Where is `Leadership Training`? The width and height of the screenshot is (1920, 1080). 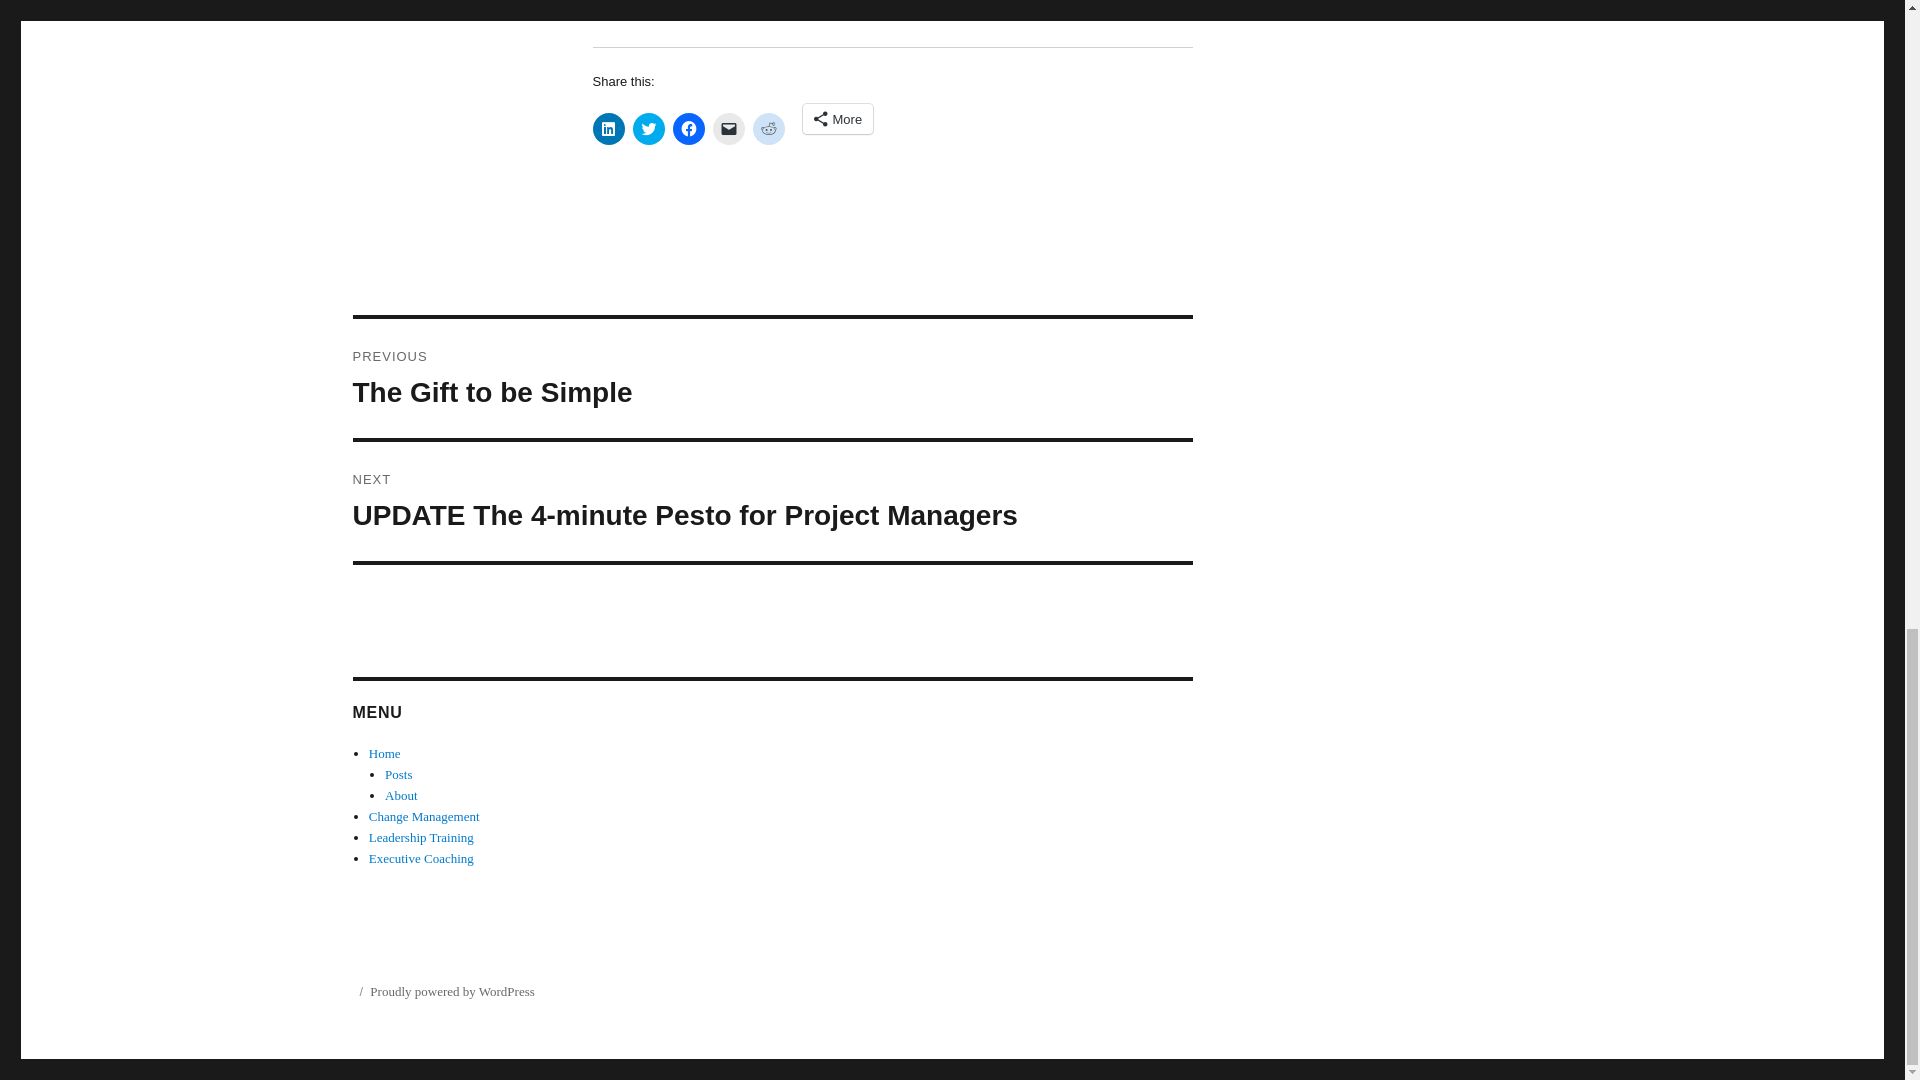
Leadership Training is located at coordinates (421, 858).